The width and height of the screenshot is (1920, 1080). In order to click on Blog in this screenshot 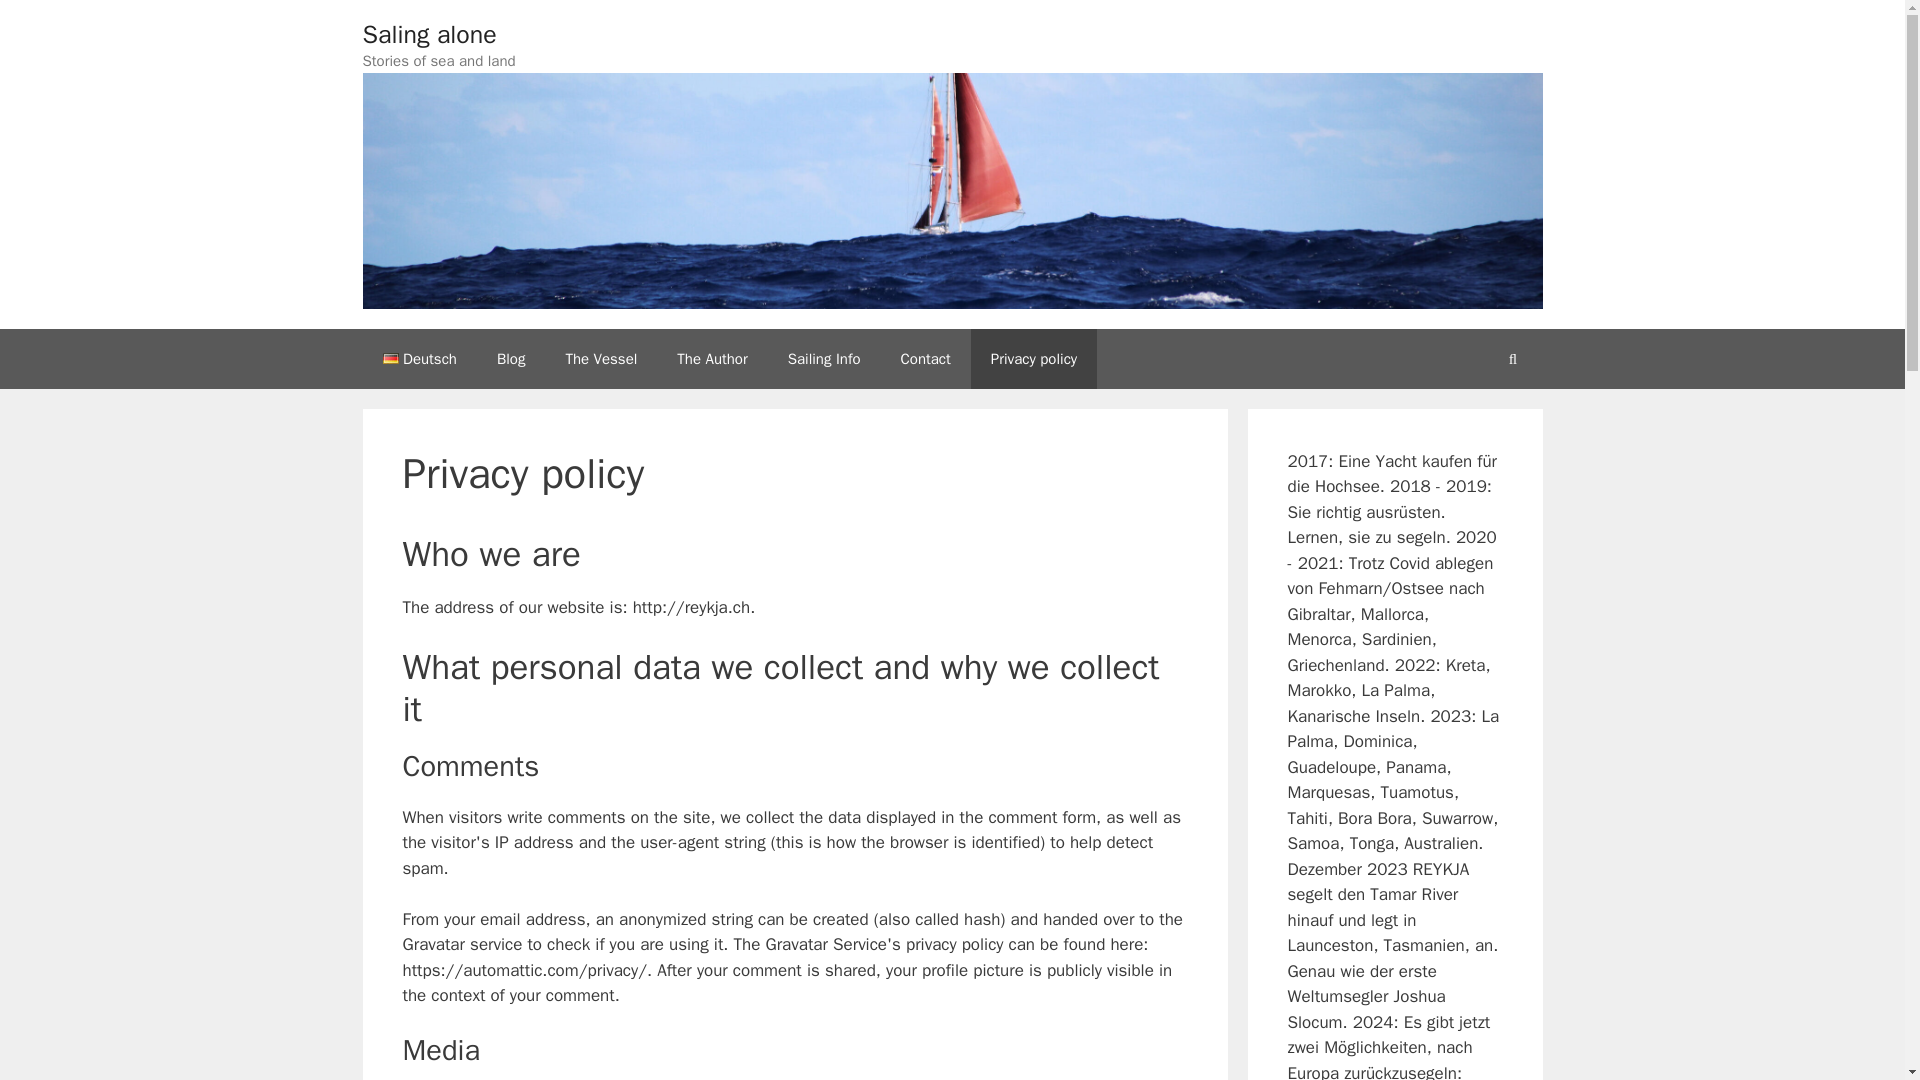, I will do `click(510, 358)`.